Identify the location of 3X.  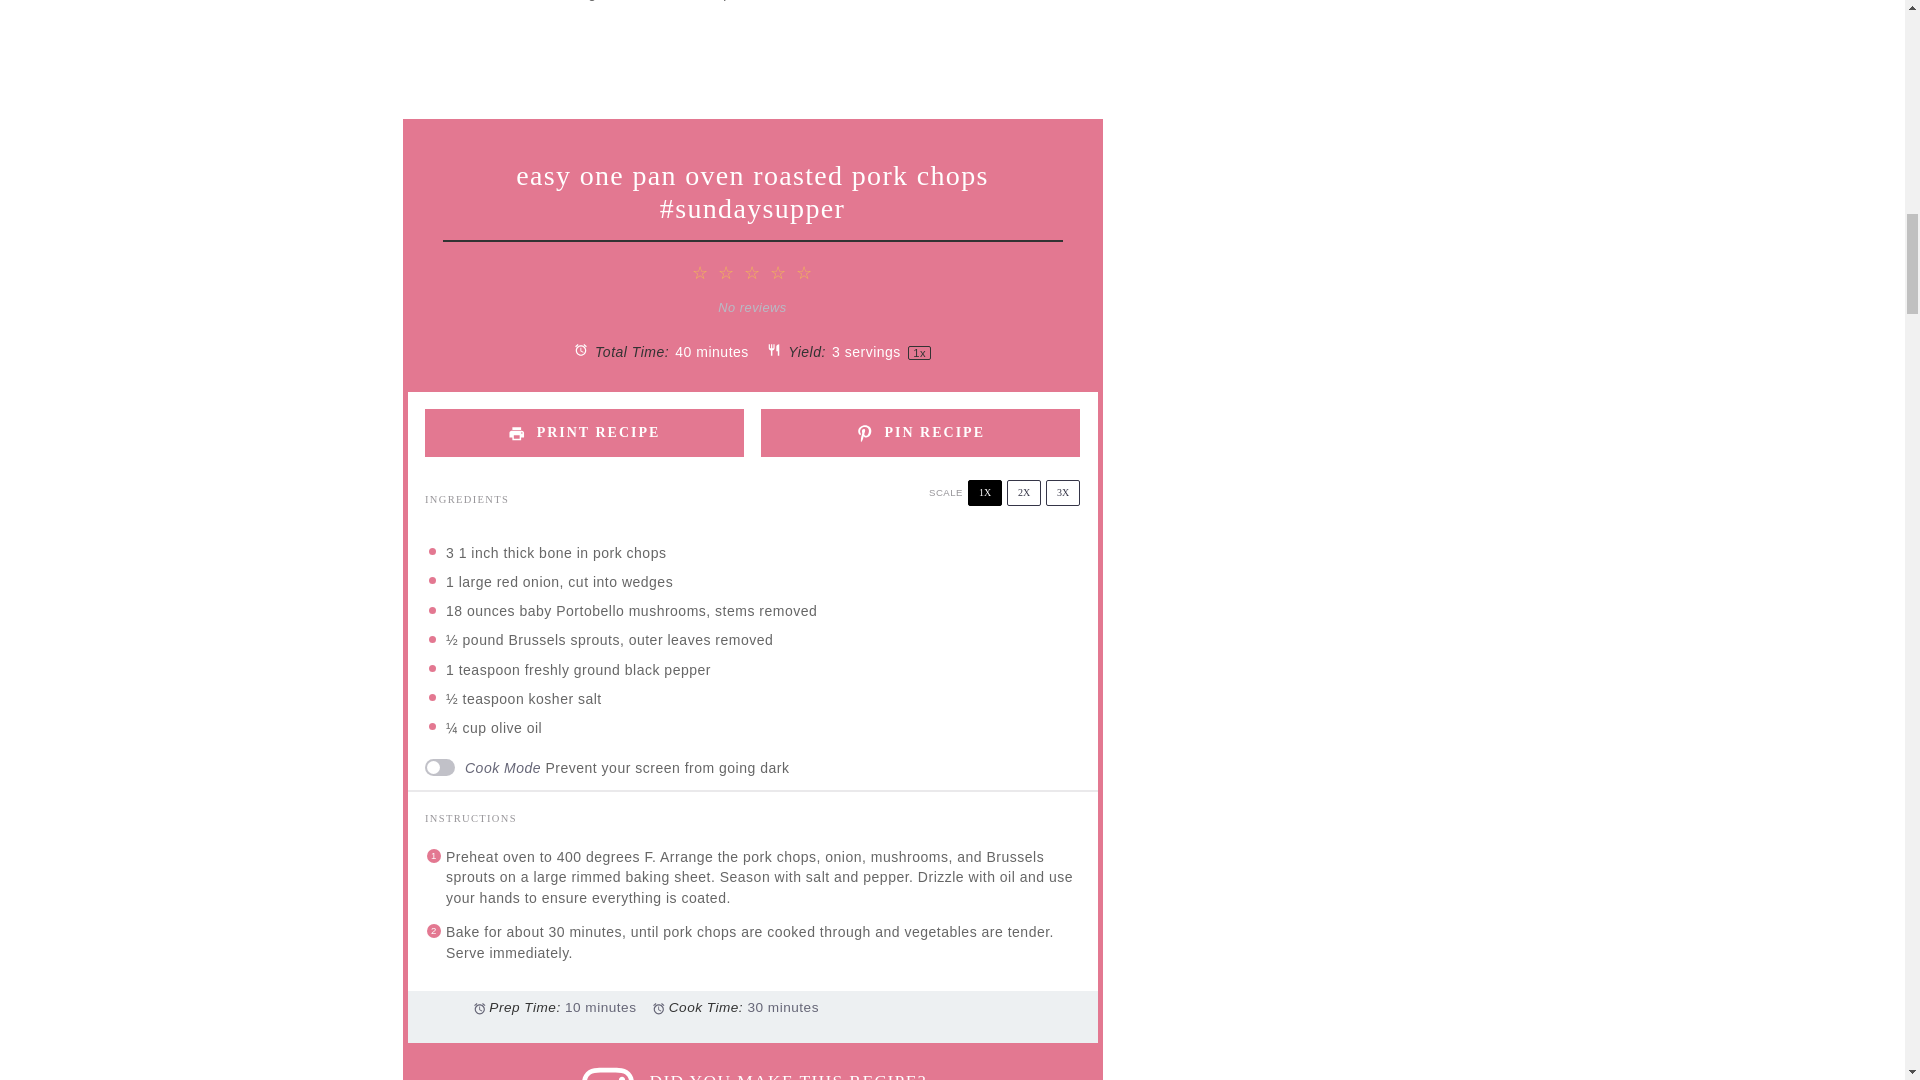
(1062, 492).